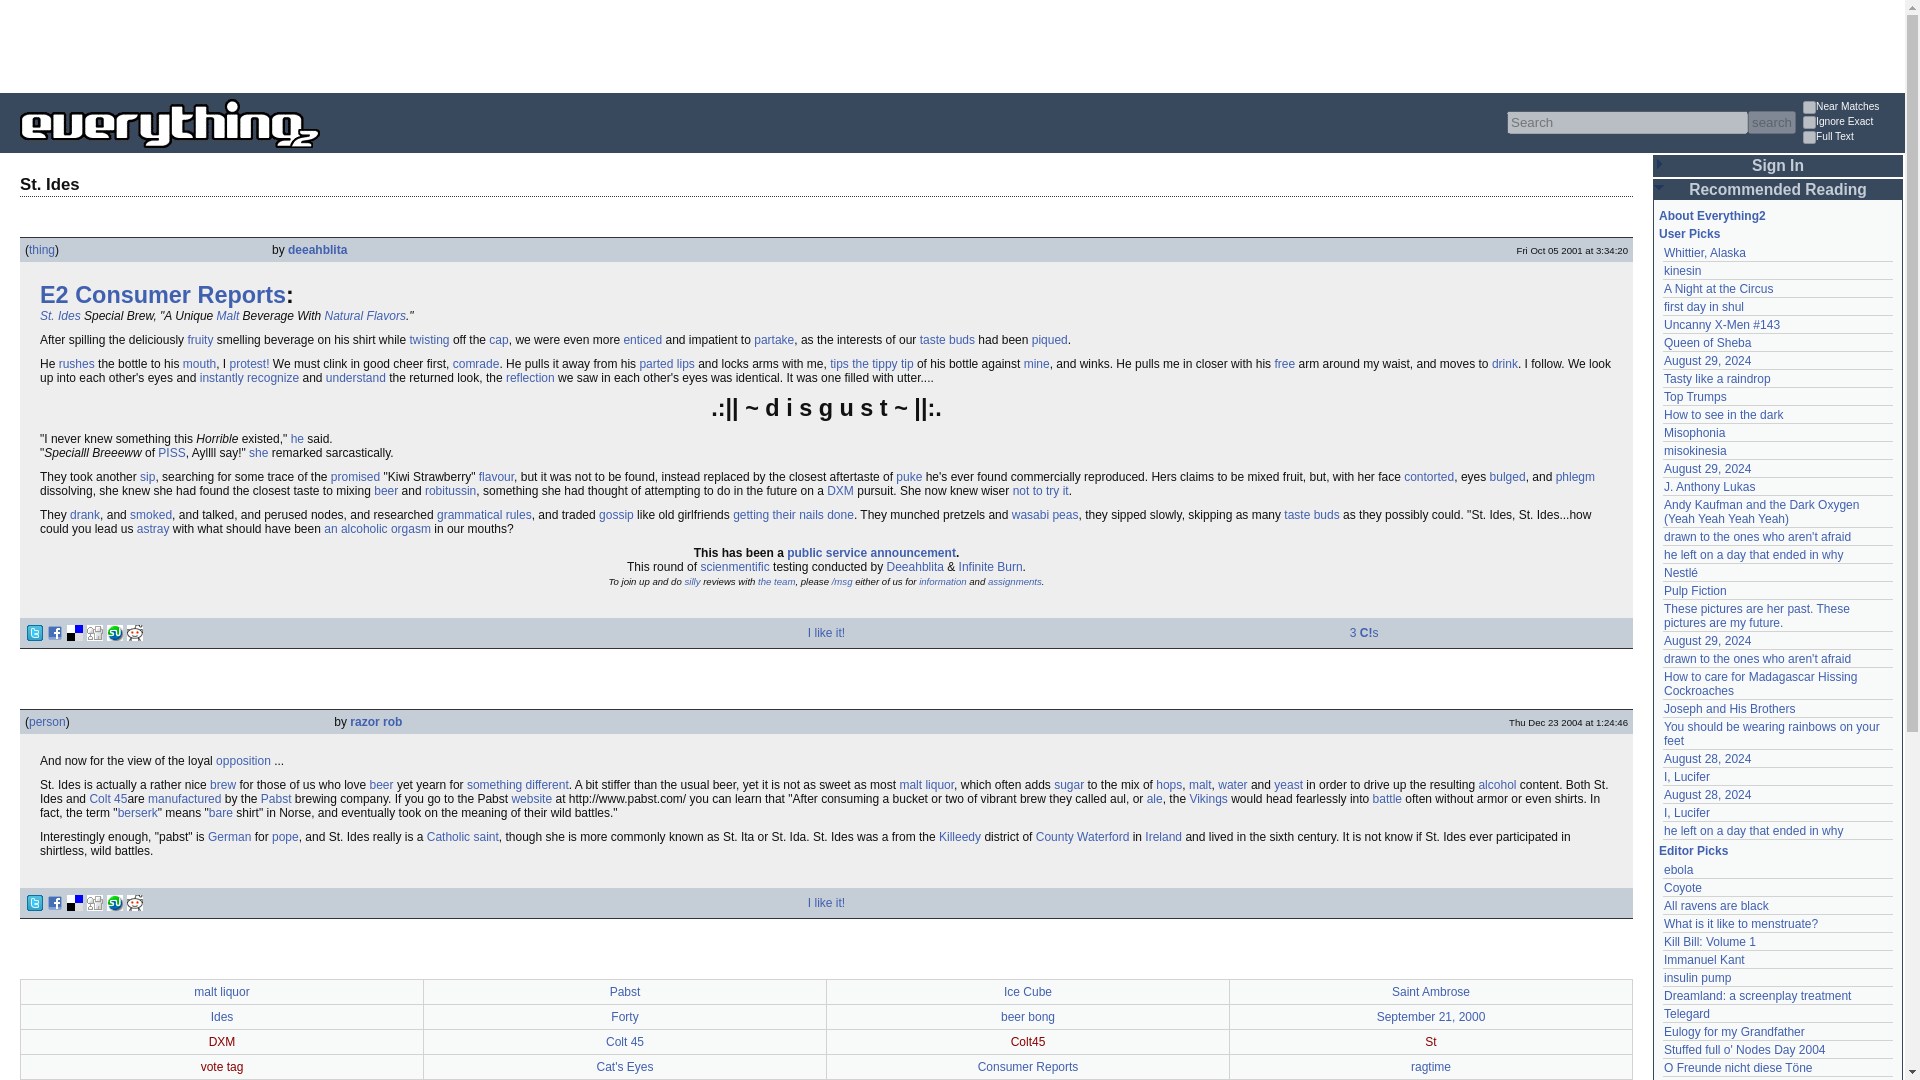 The height and width of the screenshot is (1080, 1920). Describe the element at coordinates (1809, 136) in the screenshot. I see `1` at that location.